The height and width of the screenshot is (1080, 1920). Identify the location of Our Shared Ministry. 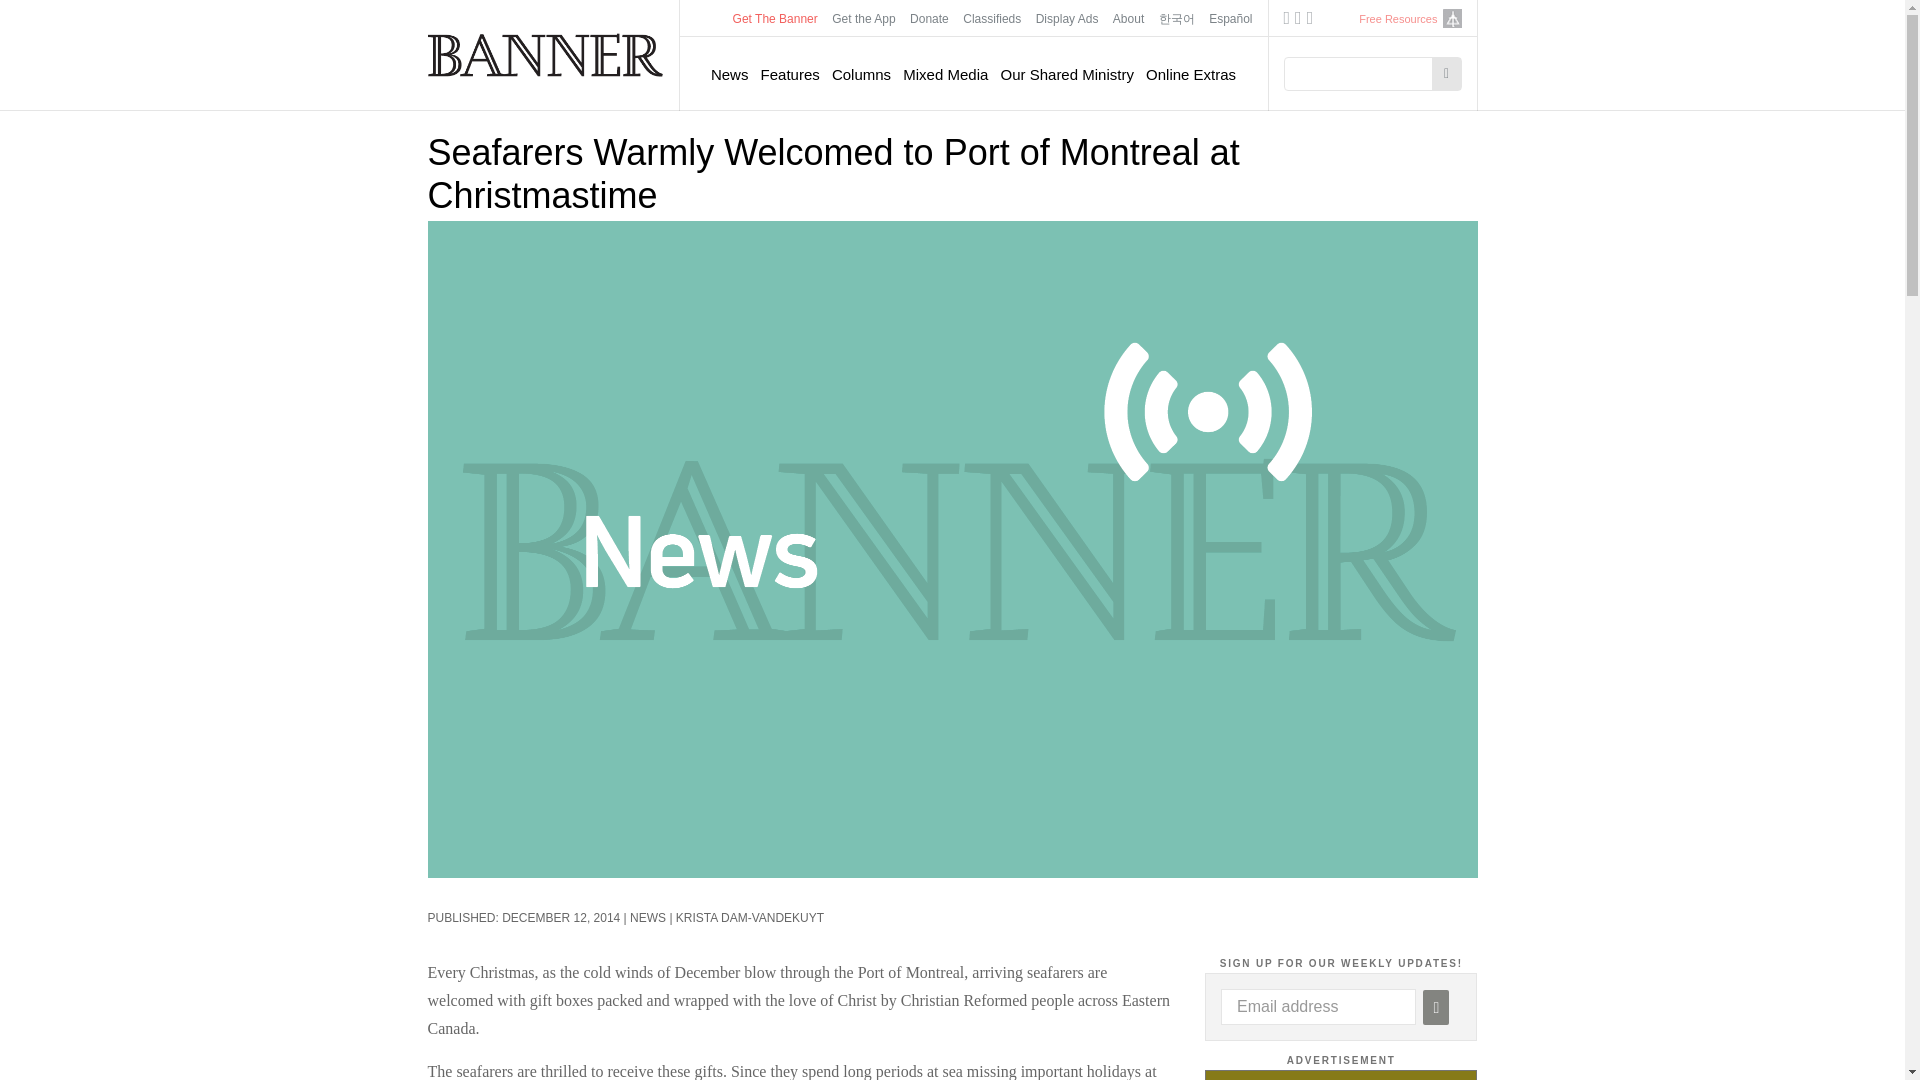
(1067, 74).